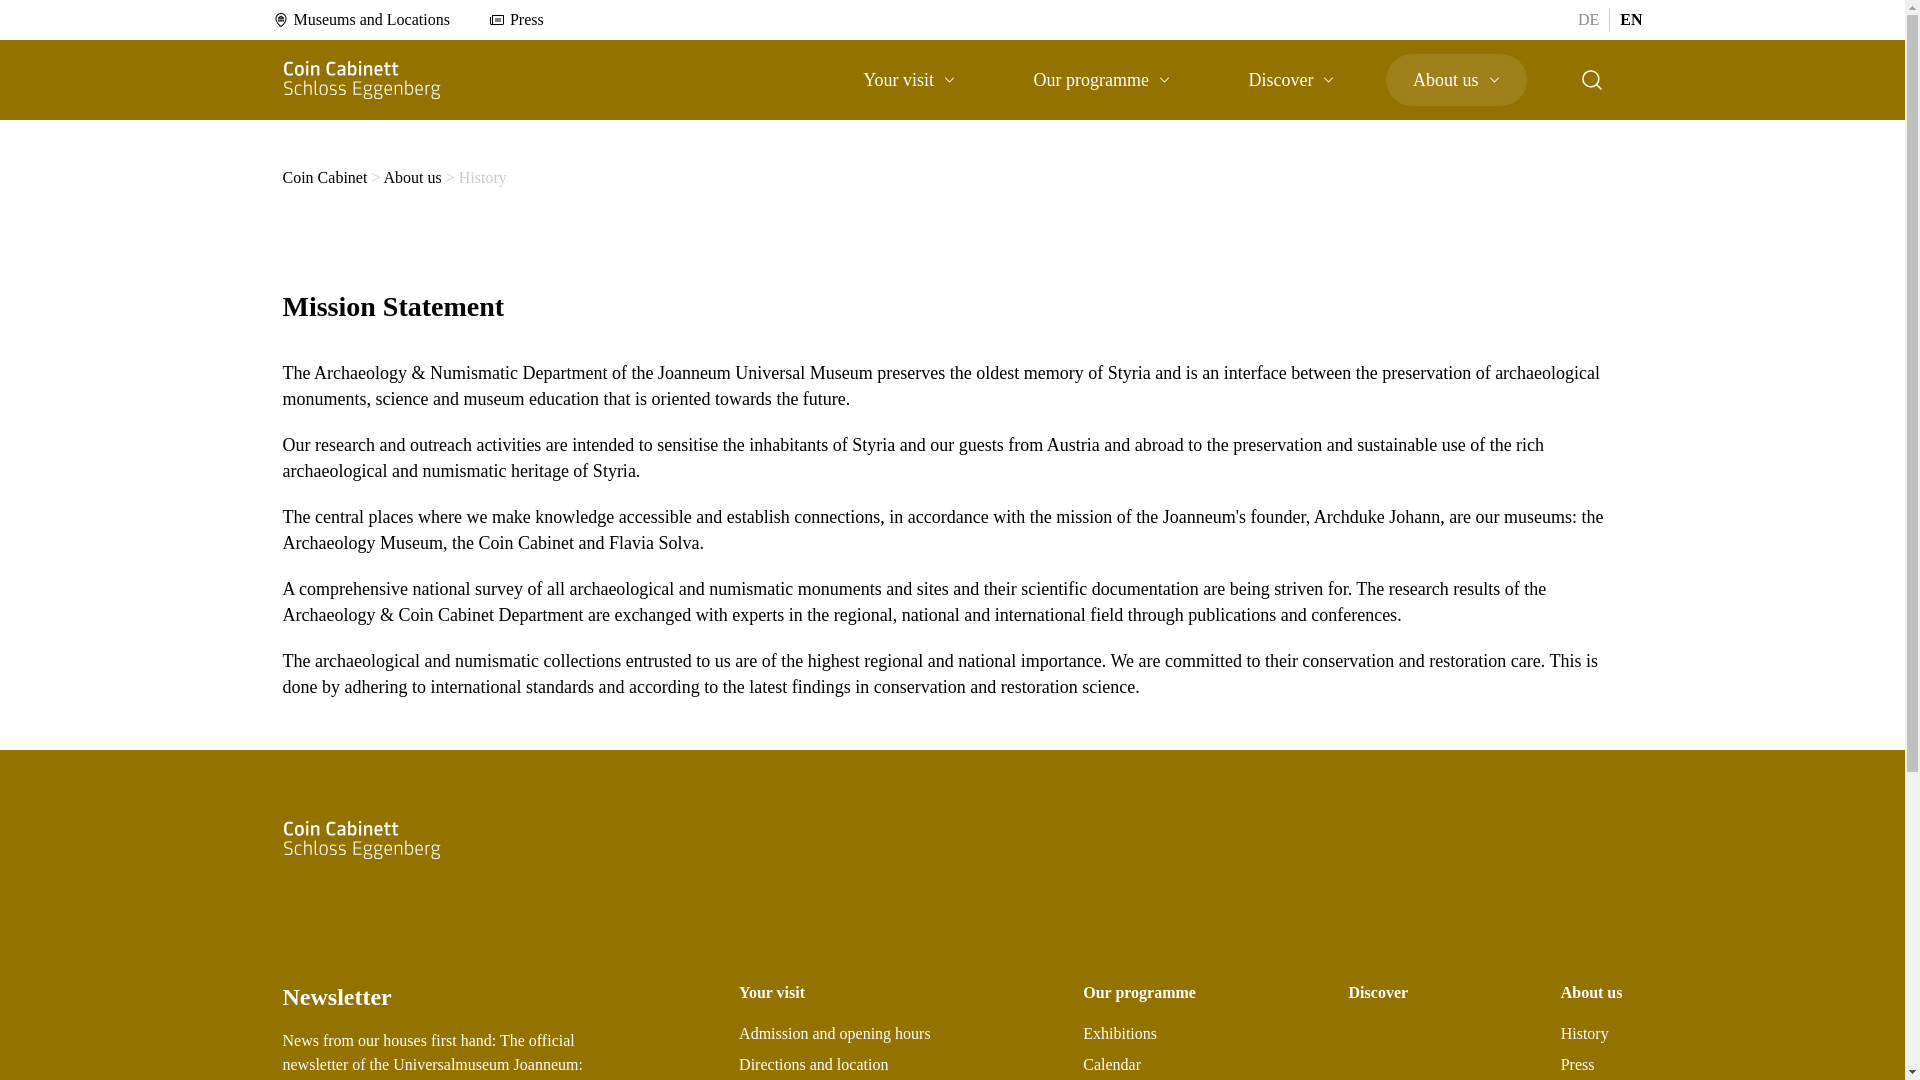 This screenshot has width=1920, height=1080. What do you see at coordinates (1456, 80) in the screenshot?
I see `About us` at bounding box center [1456, 80].